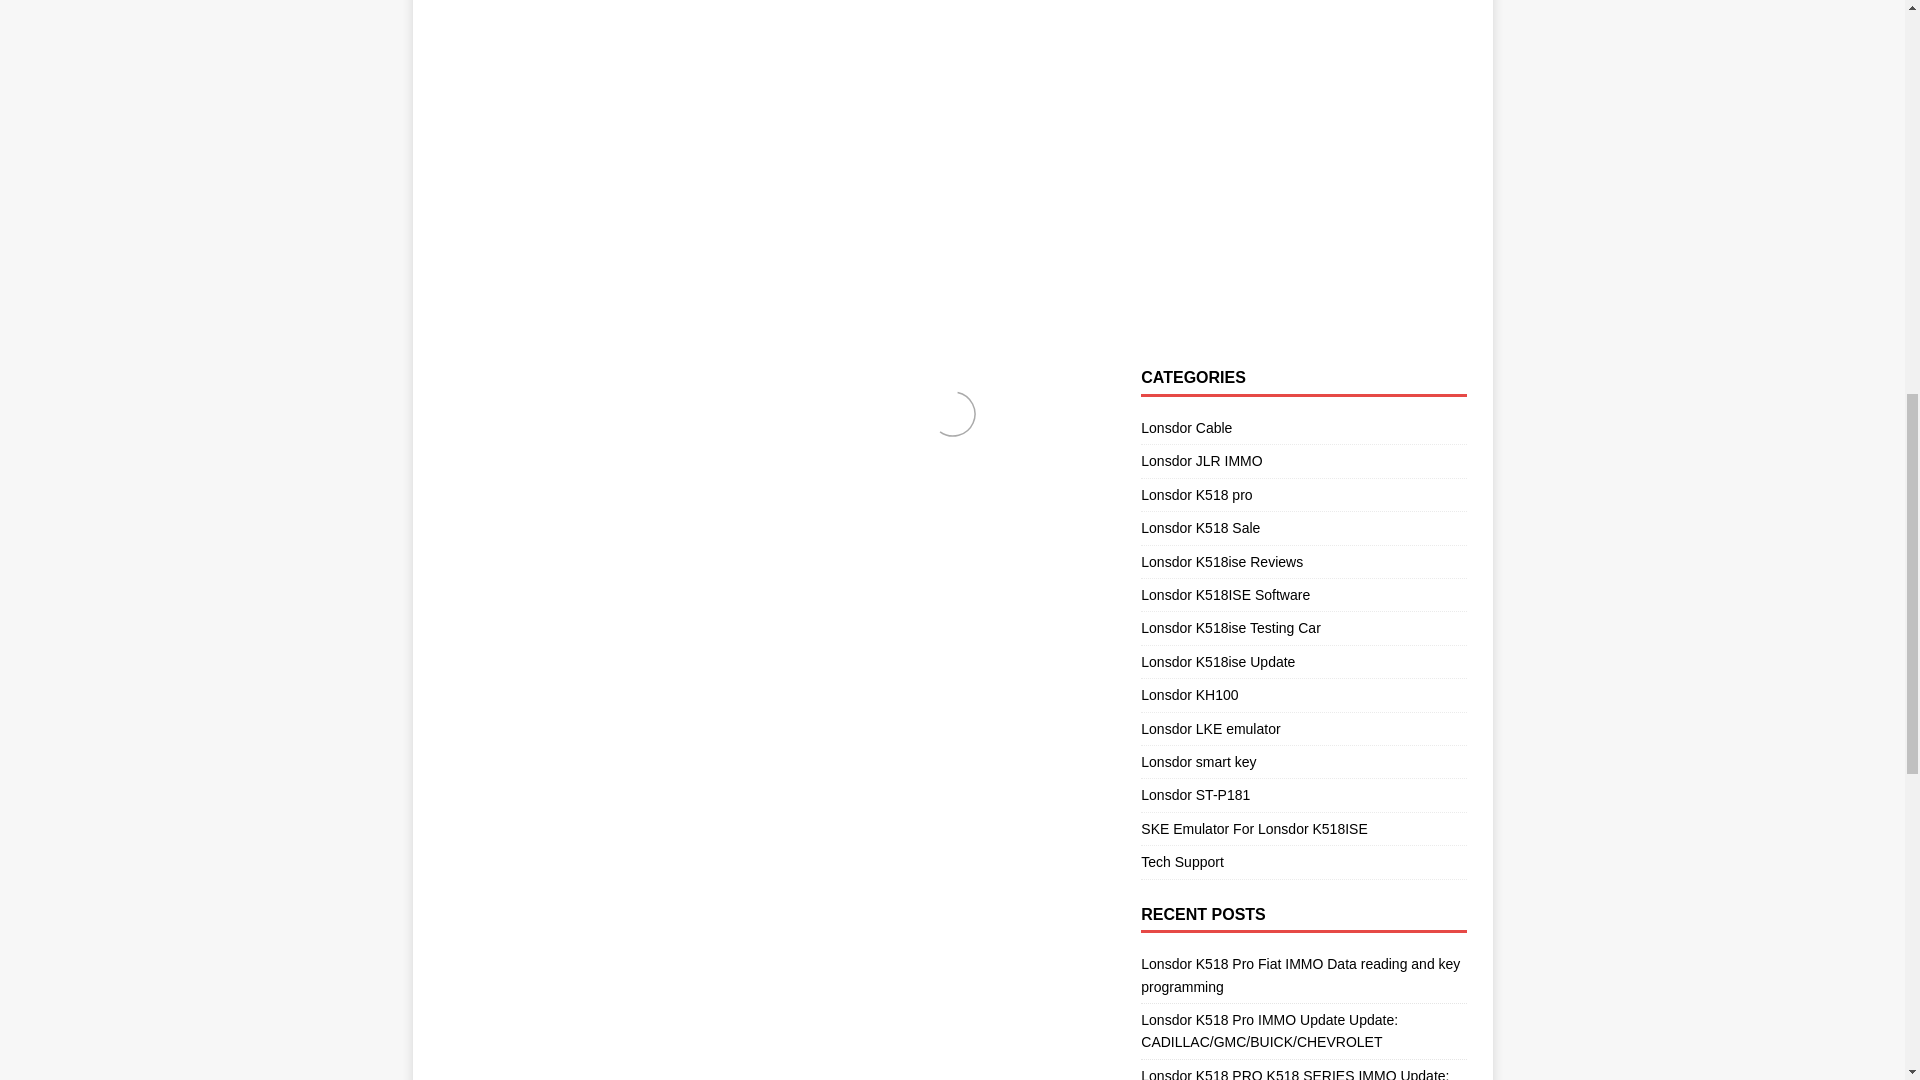  I want to click on Lonsdor K518 Sale, so click(1303, 528).